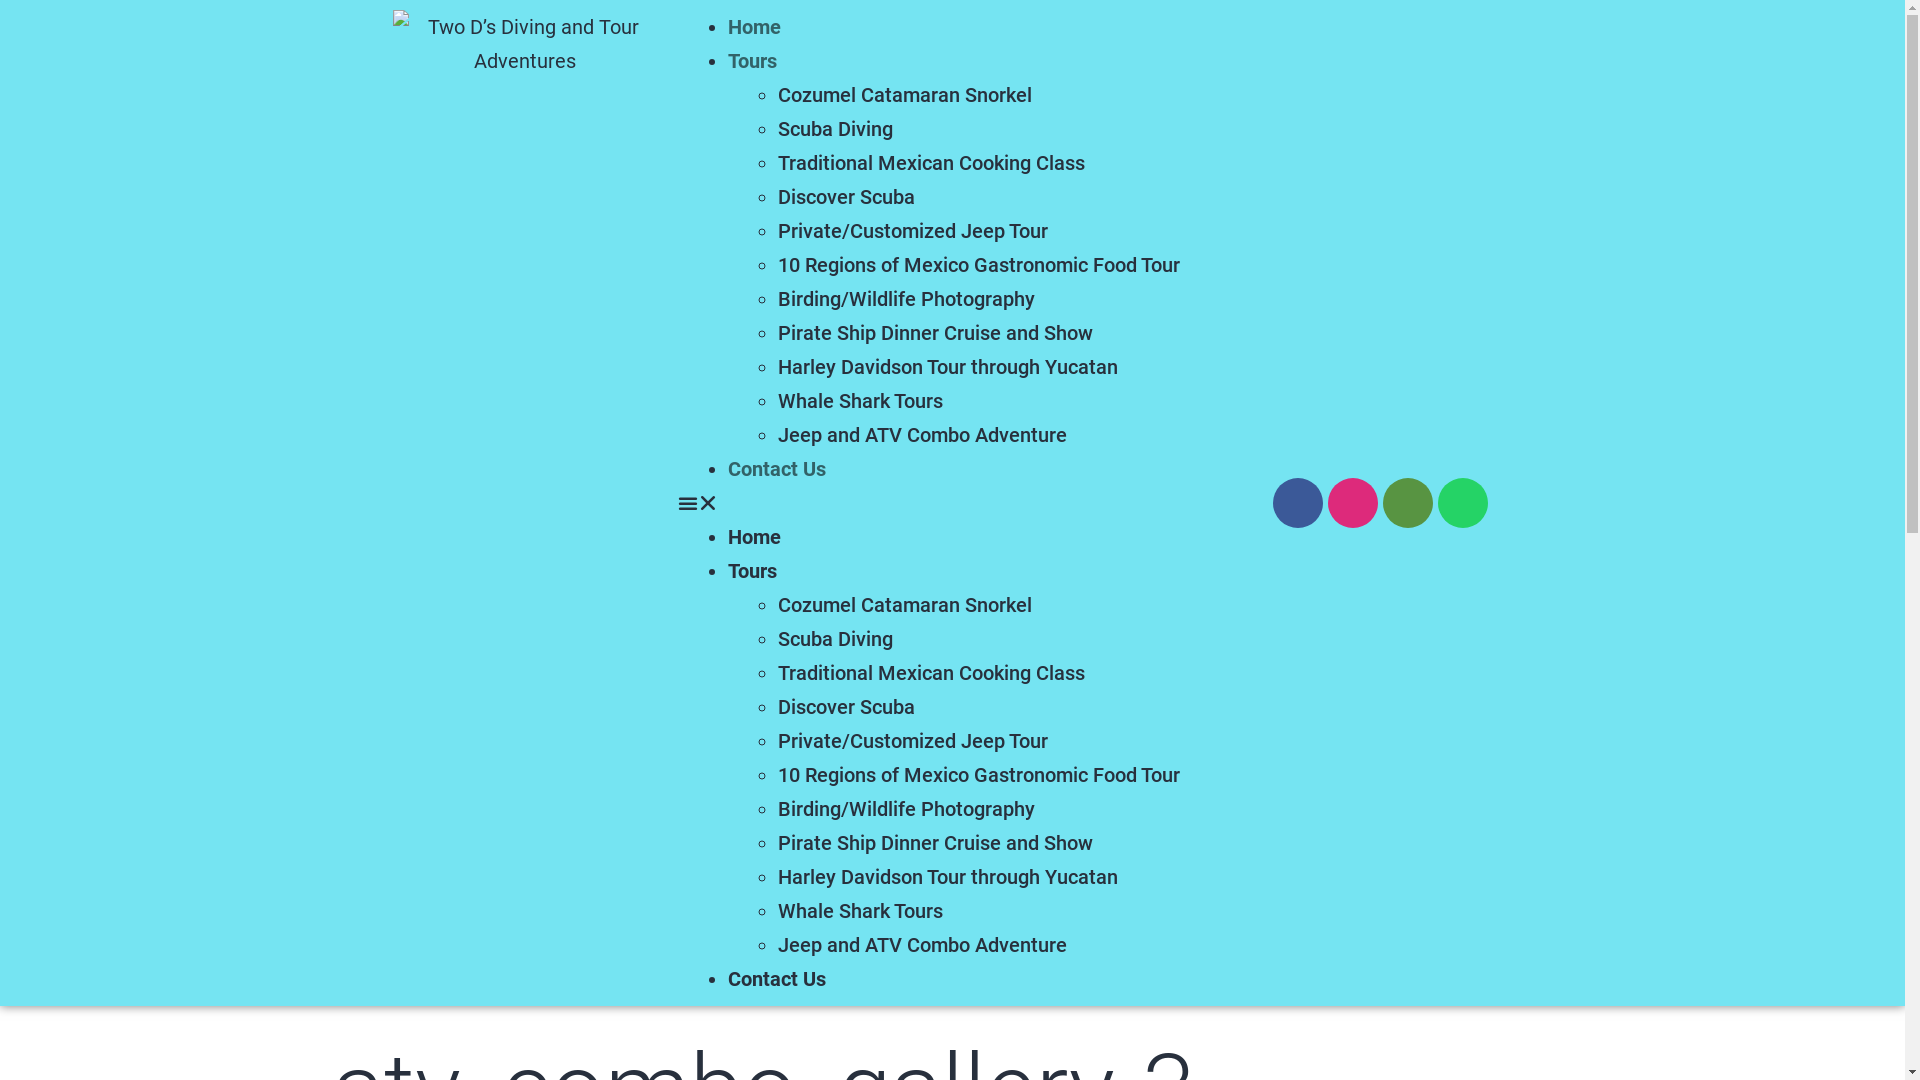 This screenshot has width=1920, height=1080. Describe the element at coordinates (754, 26) in the screenshot. I see `Home` at that location.